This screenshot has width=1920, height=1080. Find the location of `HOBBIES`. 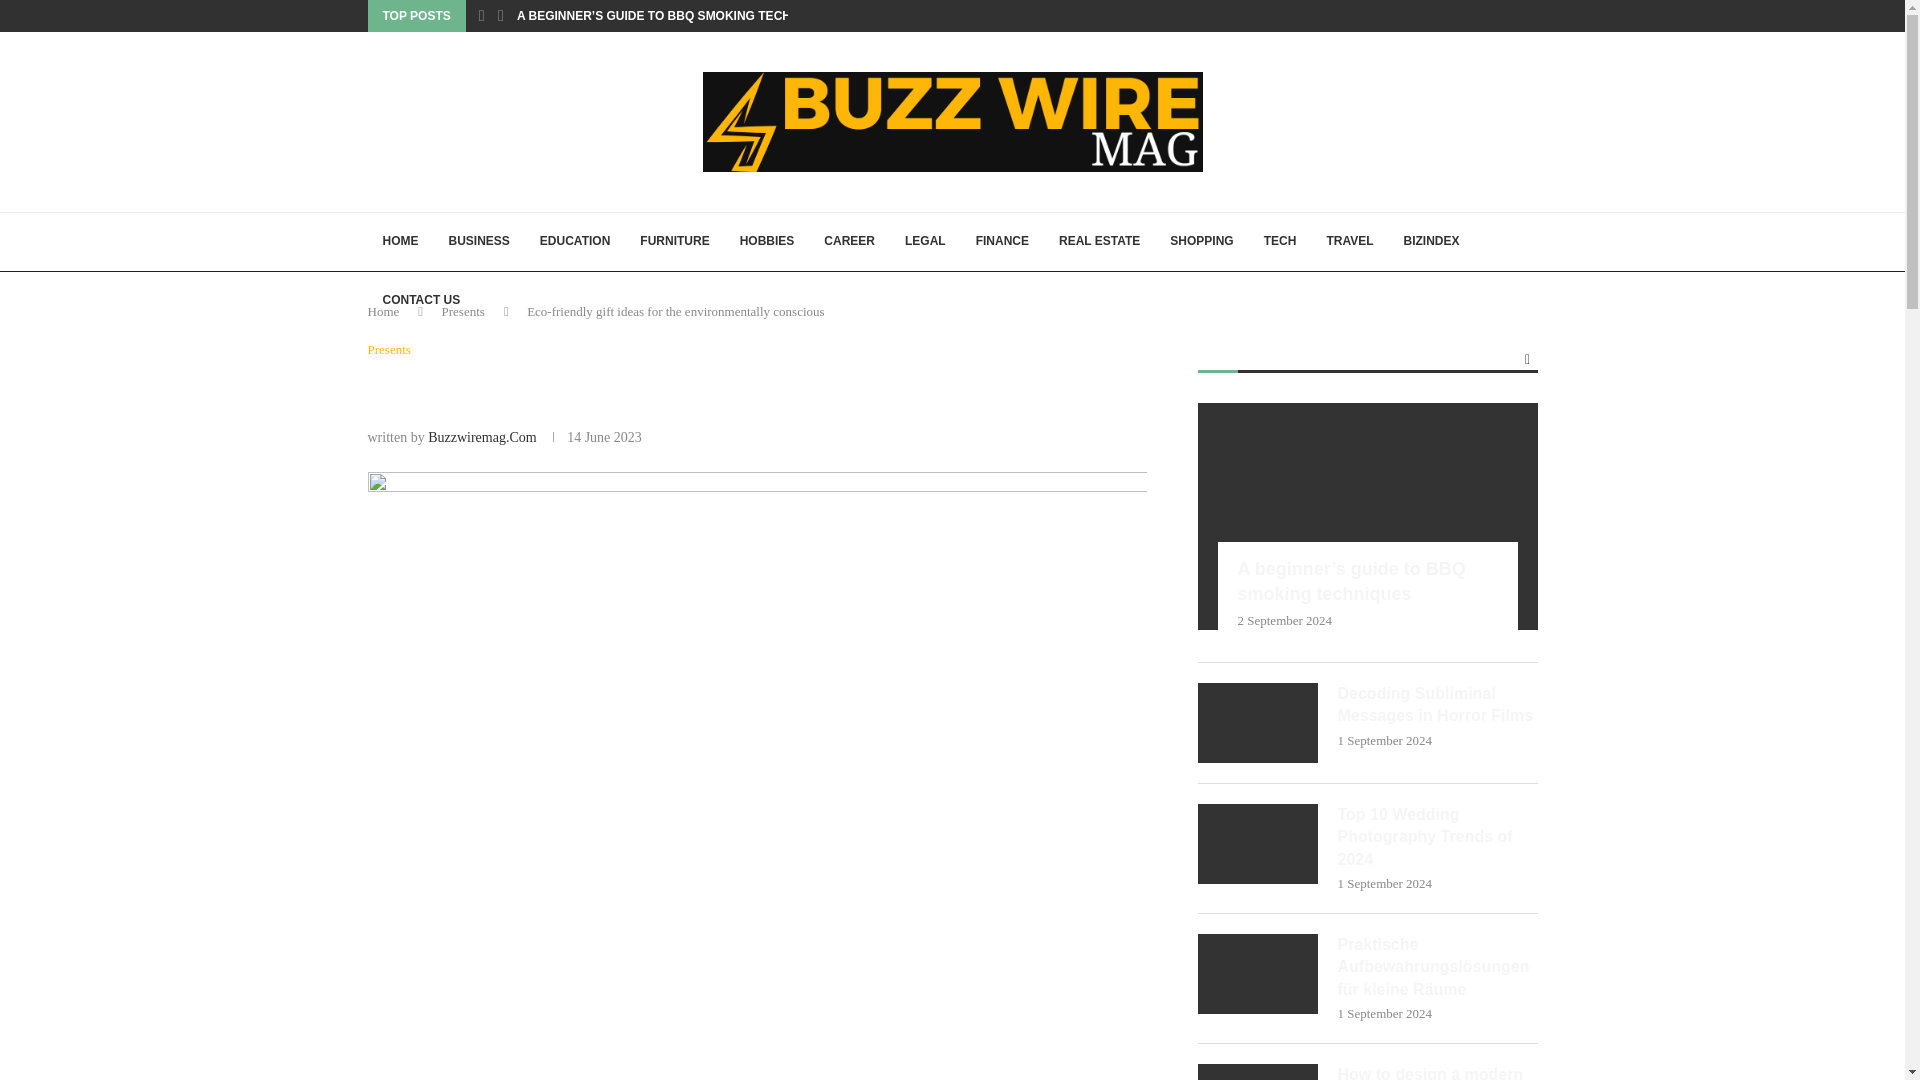

HOBBIES is located at coordinates (768, 242).